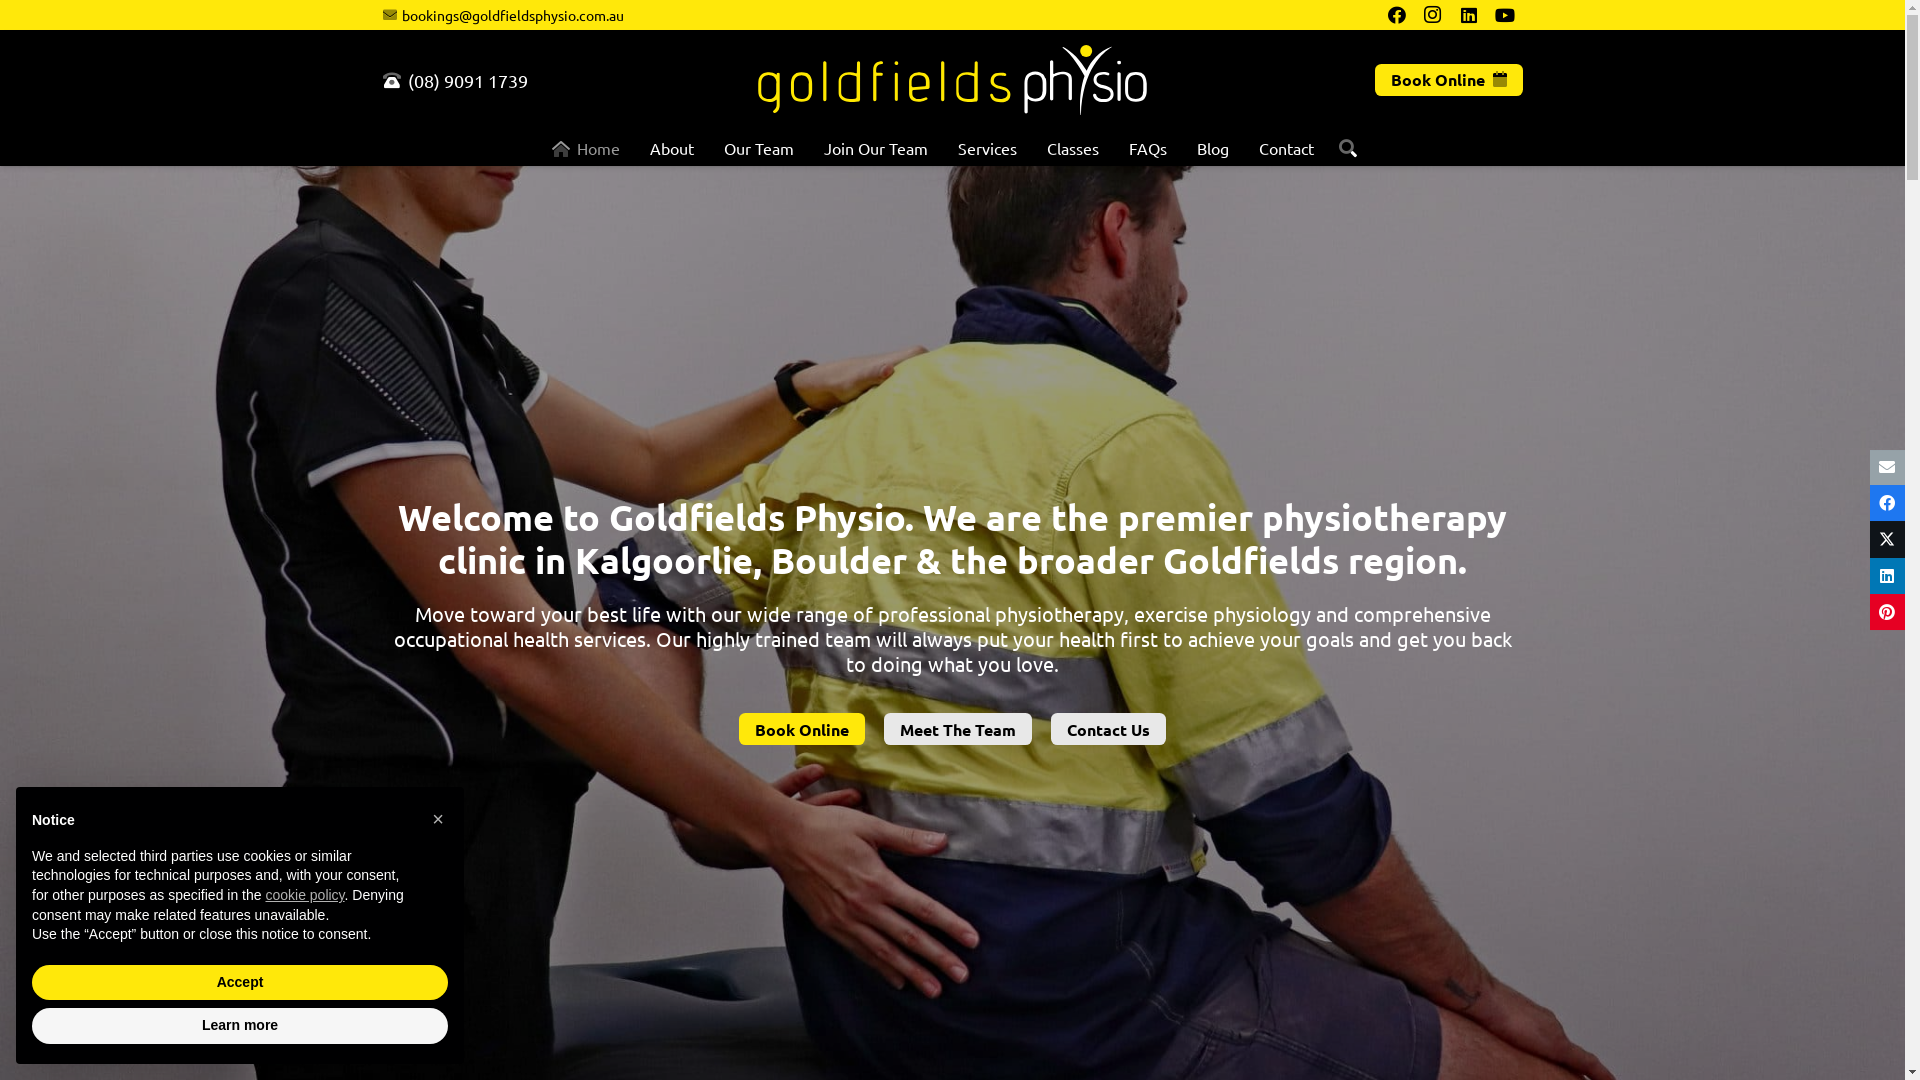  I want to click on Privacy Policy, so click(848, 1056).